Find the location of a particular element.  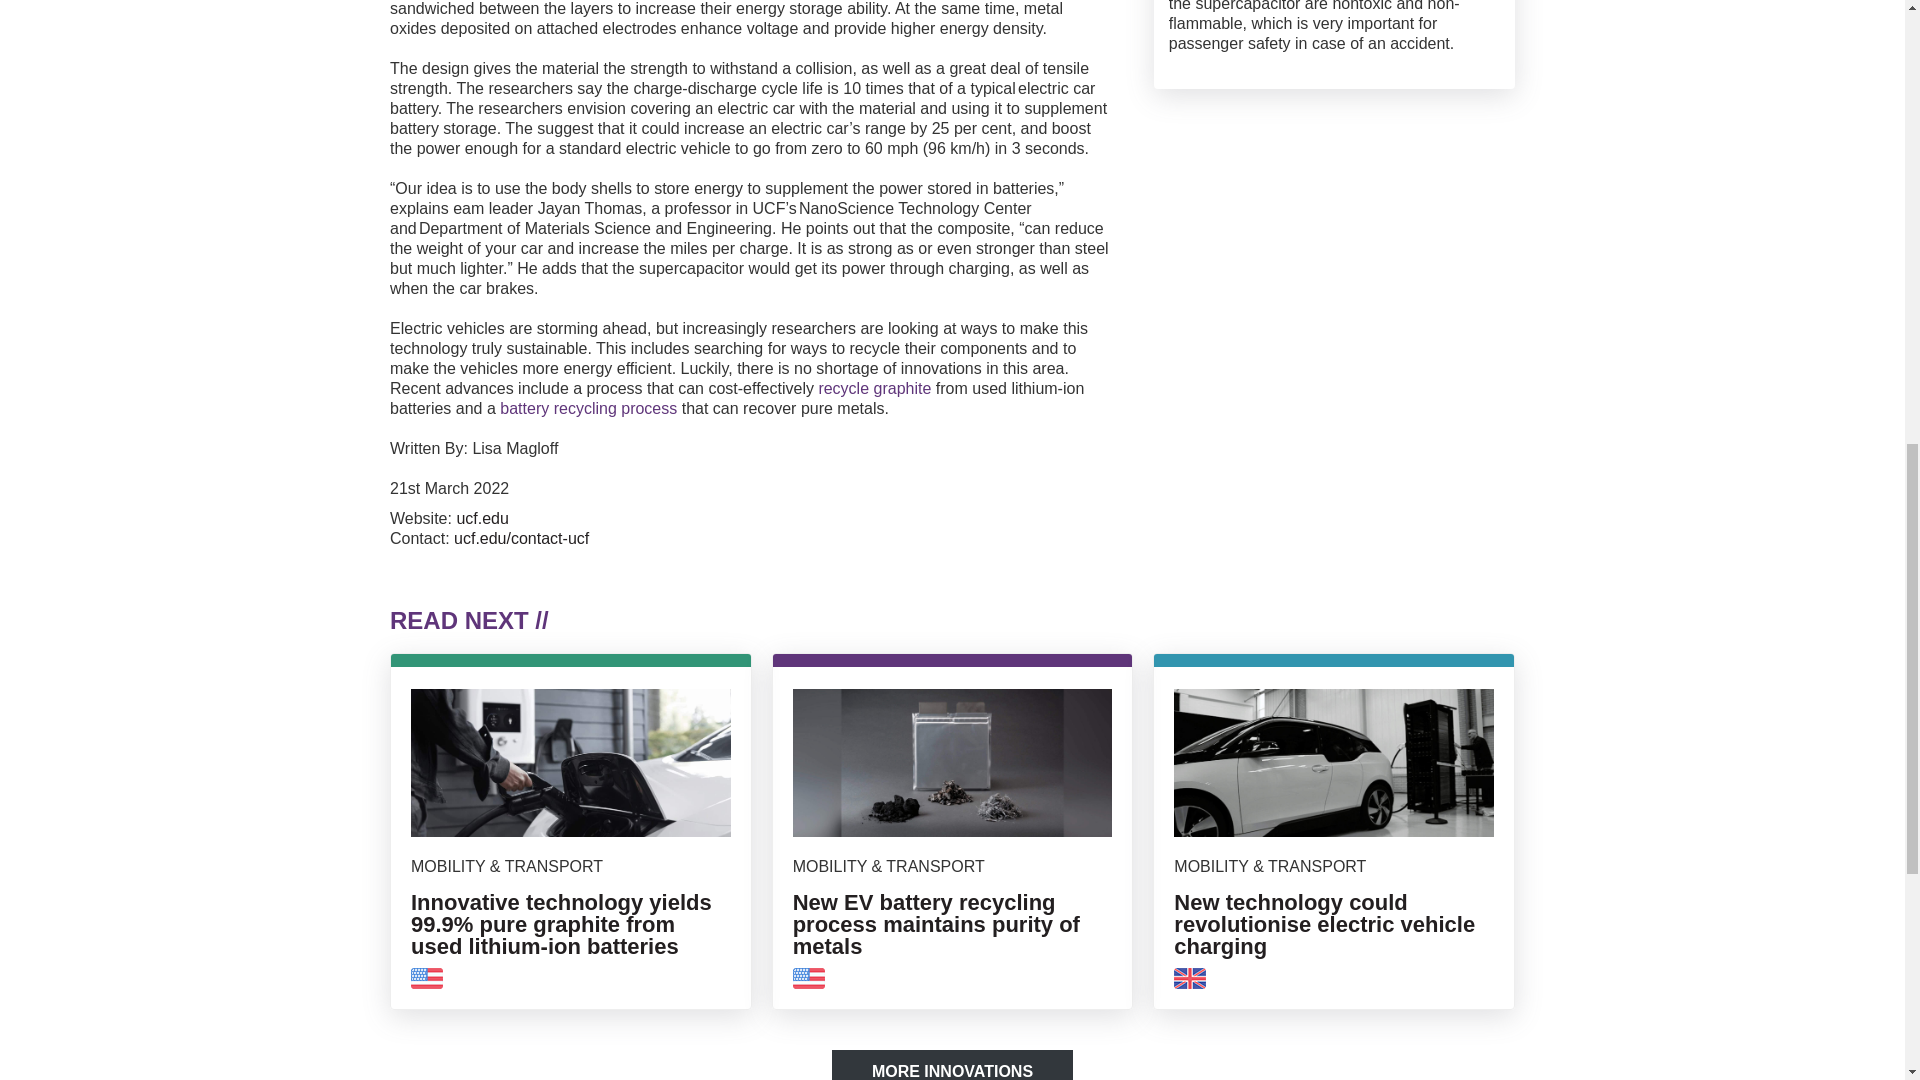

MORE INNOVATIONS is located at coordinates (952, 1064).